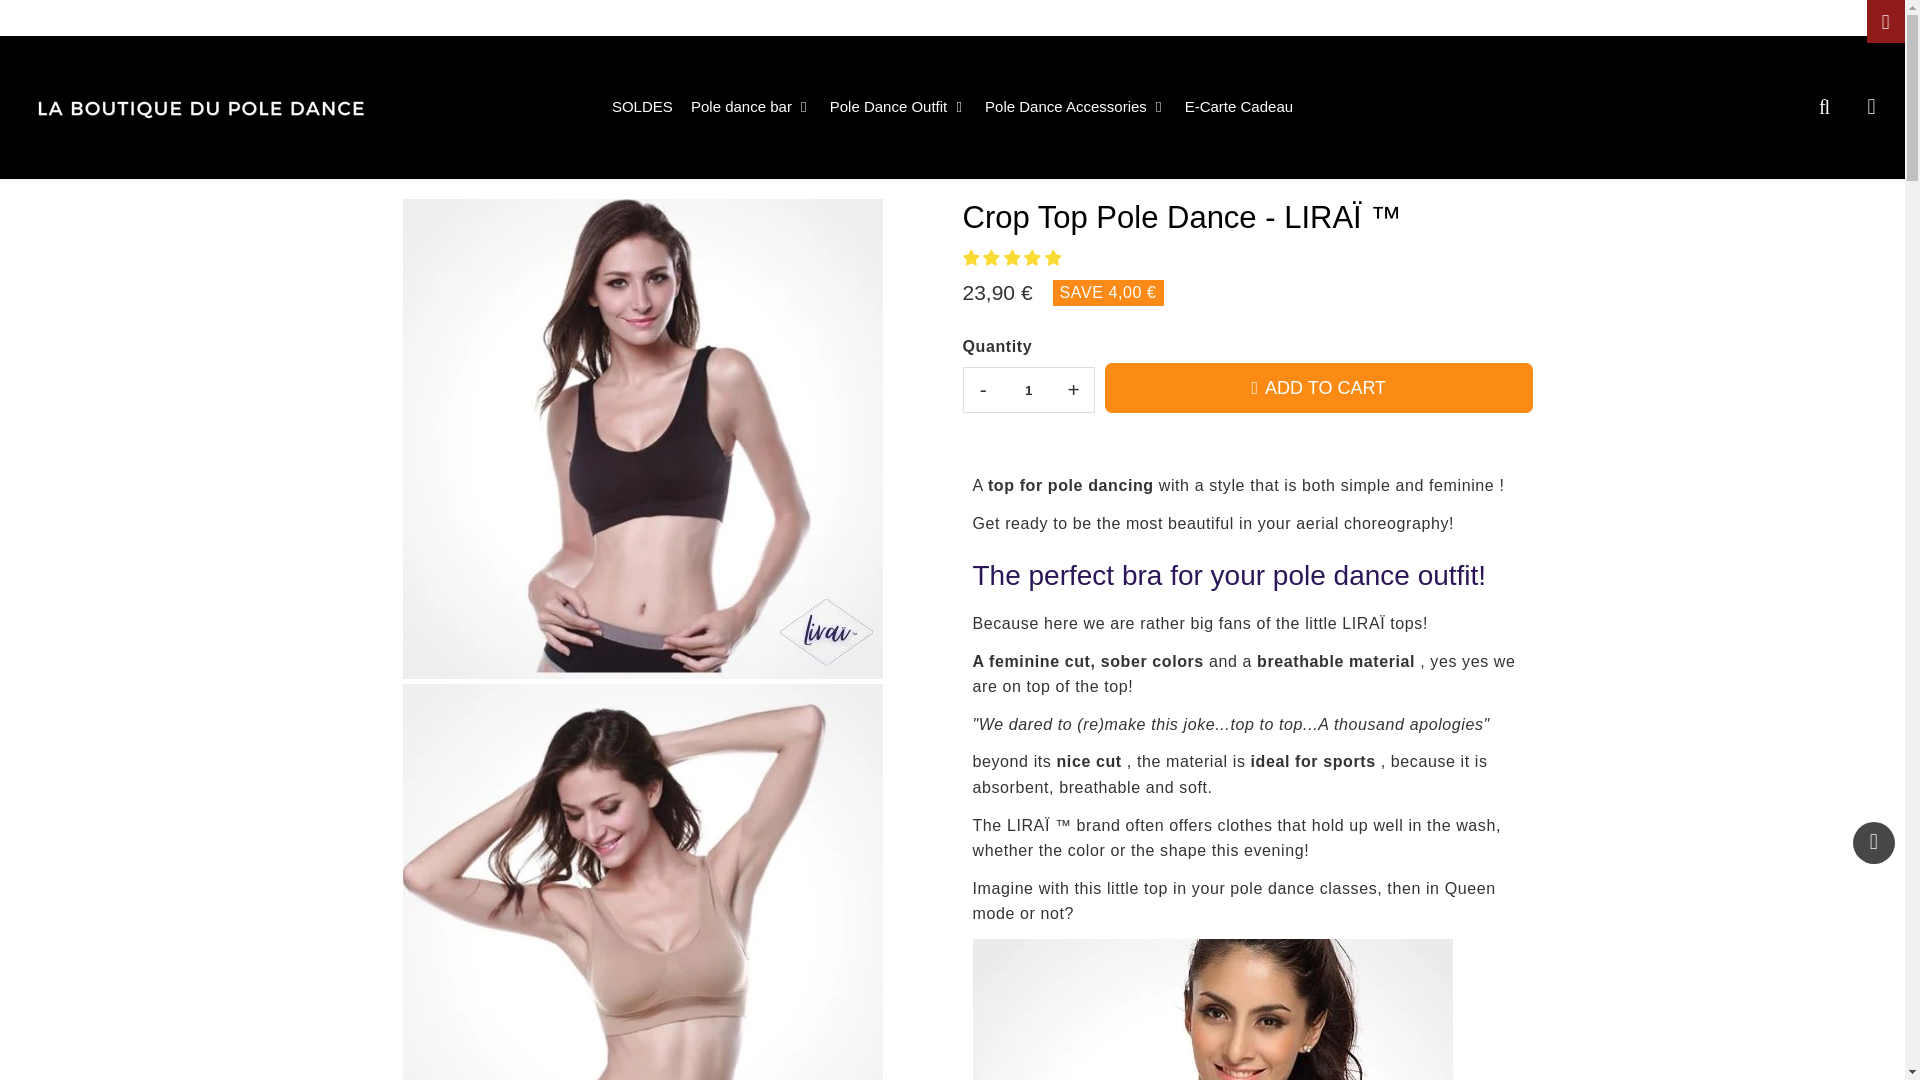 This screenshot has height=1080, width=1920. I want to click on E-Carte Cadeau, so click(1238, 106).